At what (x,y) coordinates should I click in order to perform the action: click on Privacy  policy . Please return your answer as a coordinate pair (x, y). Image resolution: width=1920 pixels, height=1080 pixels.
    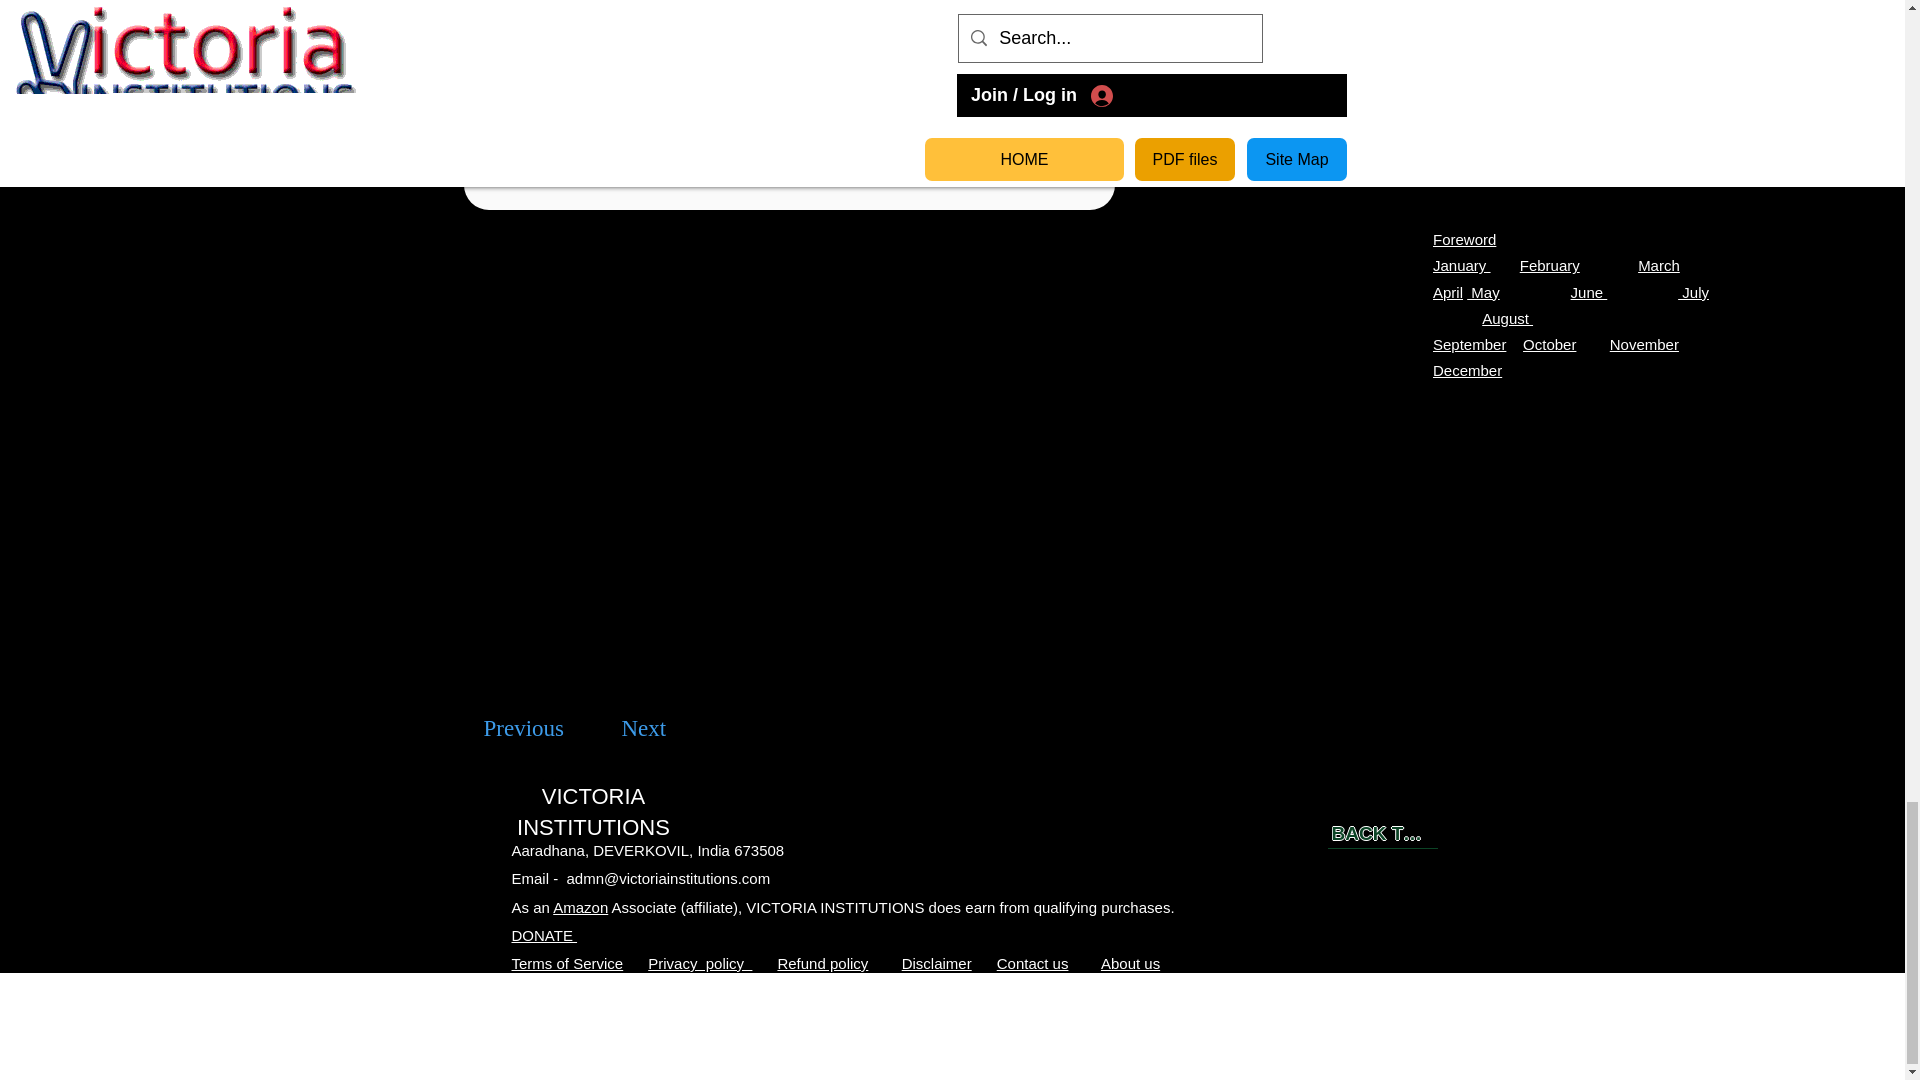
    Looking at the image, I should click on (700, 963).